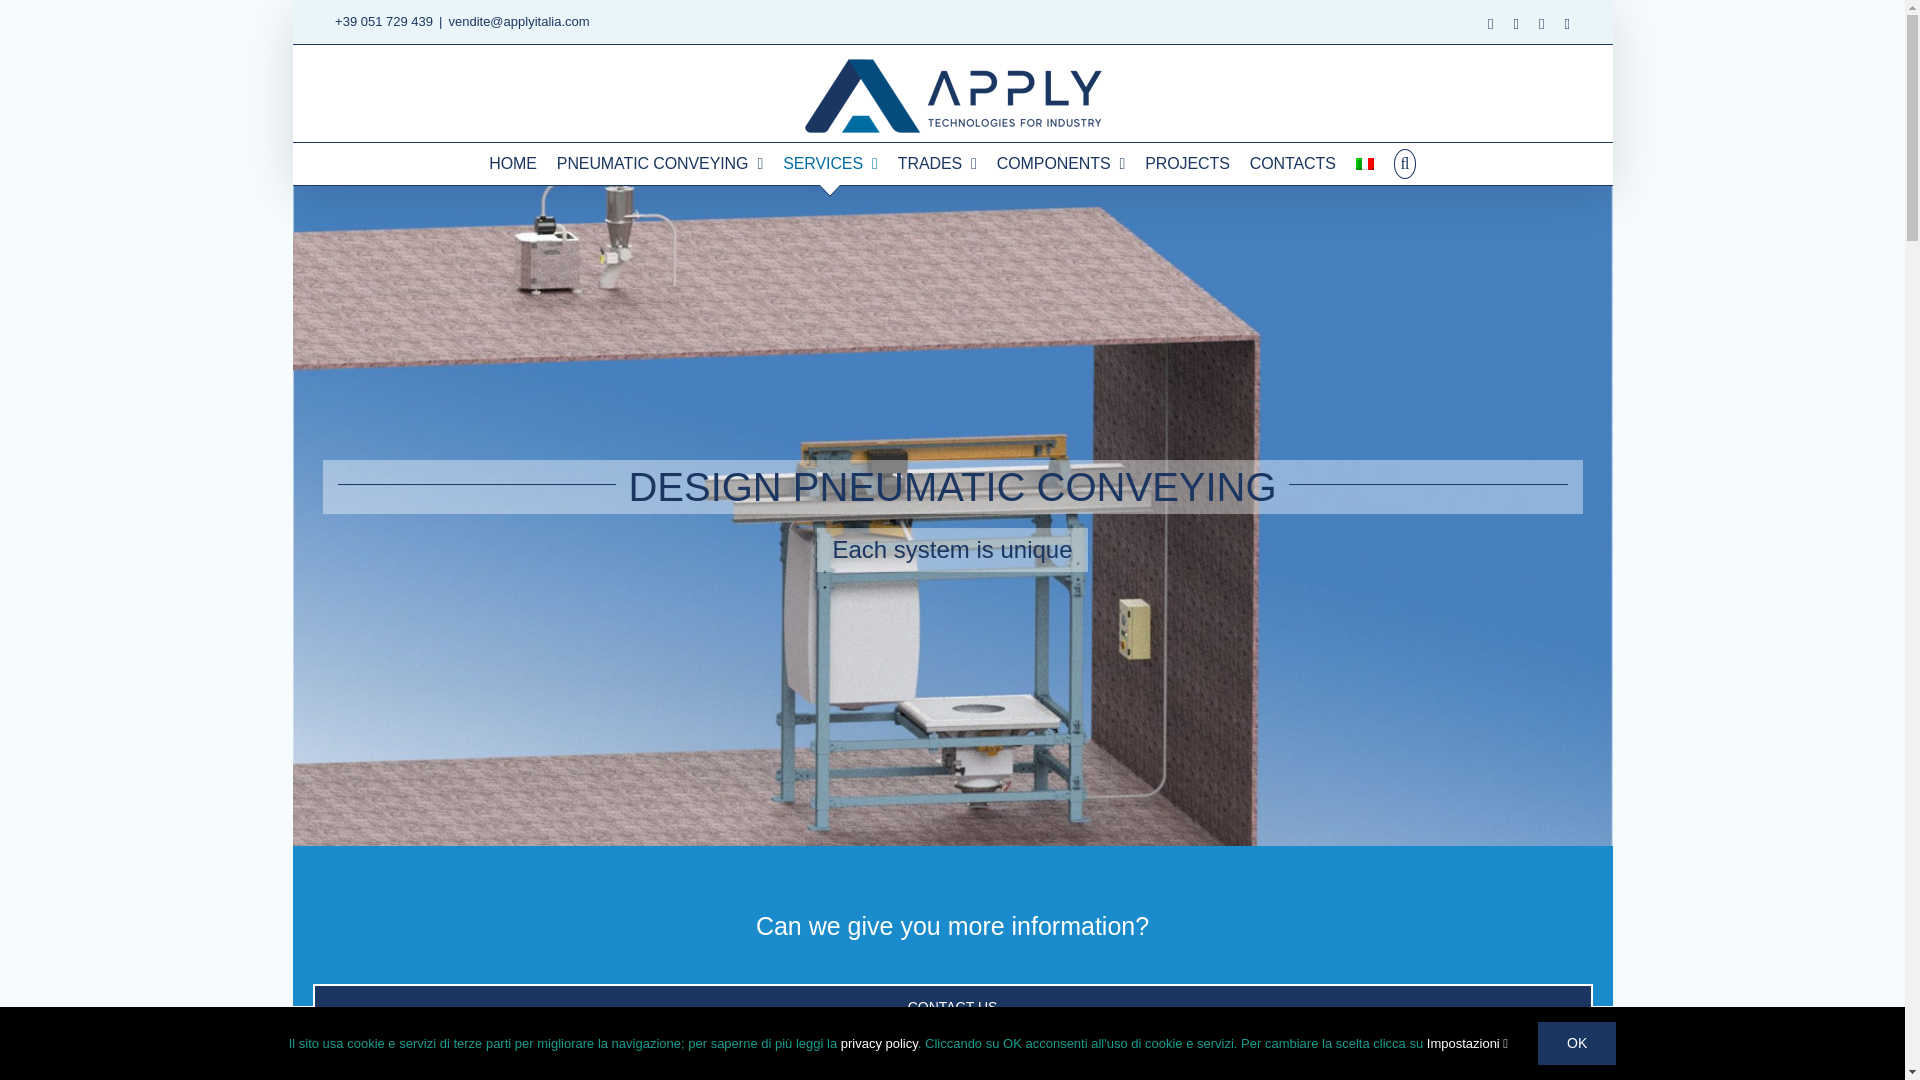 The image size is (1920, 1080). What do you see at coordinates (1292, 163) in the screenshot?
I see `CONTACTS` at bounding box center [1292, 163].